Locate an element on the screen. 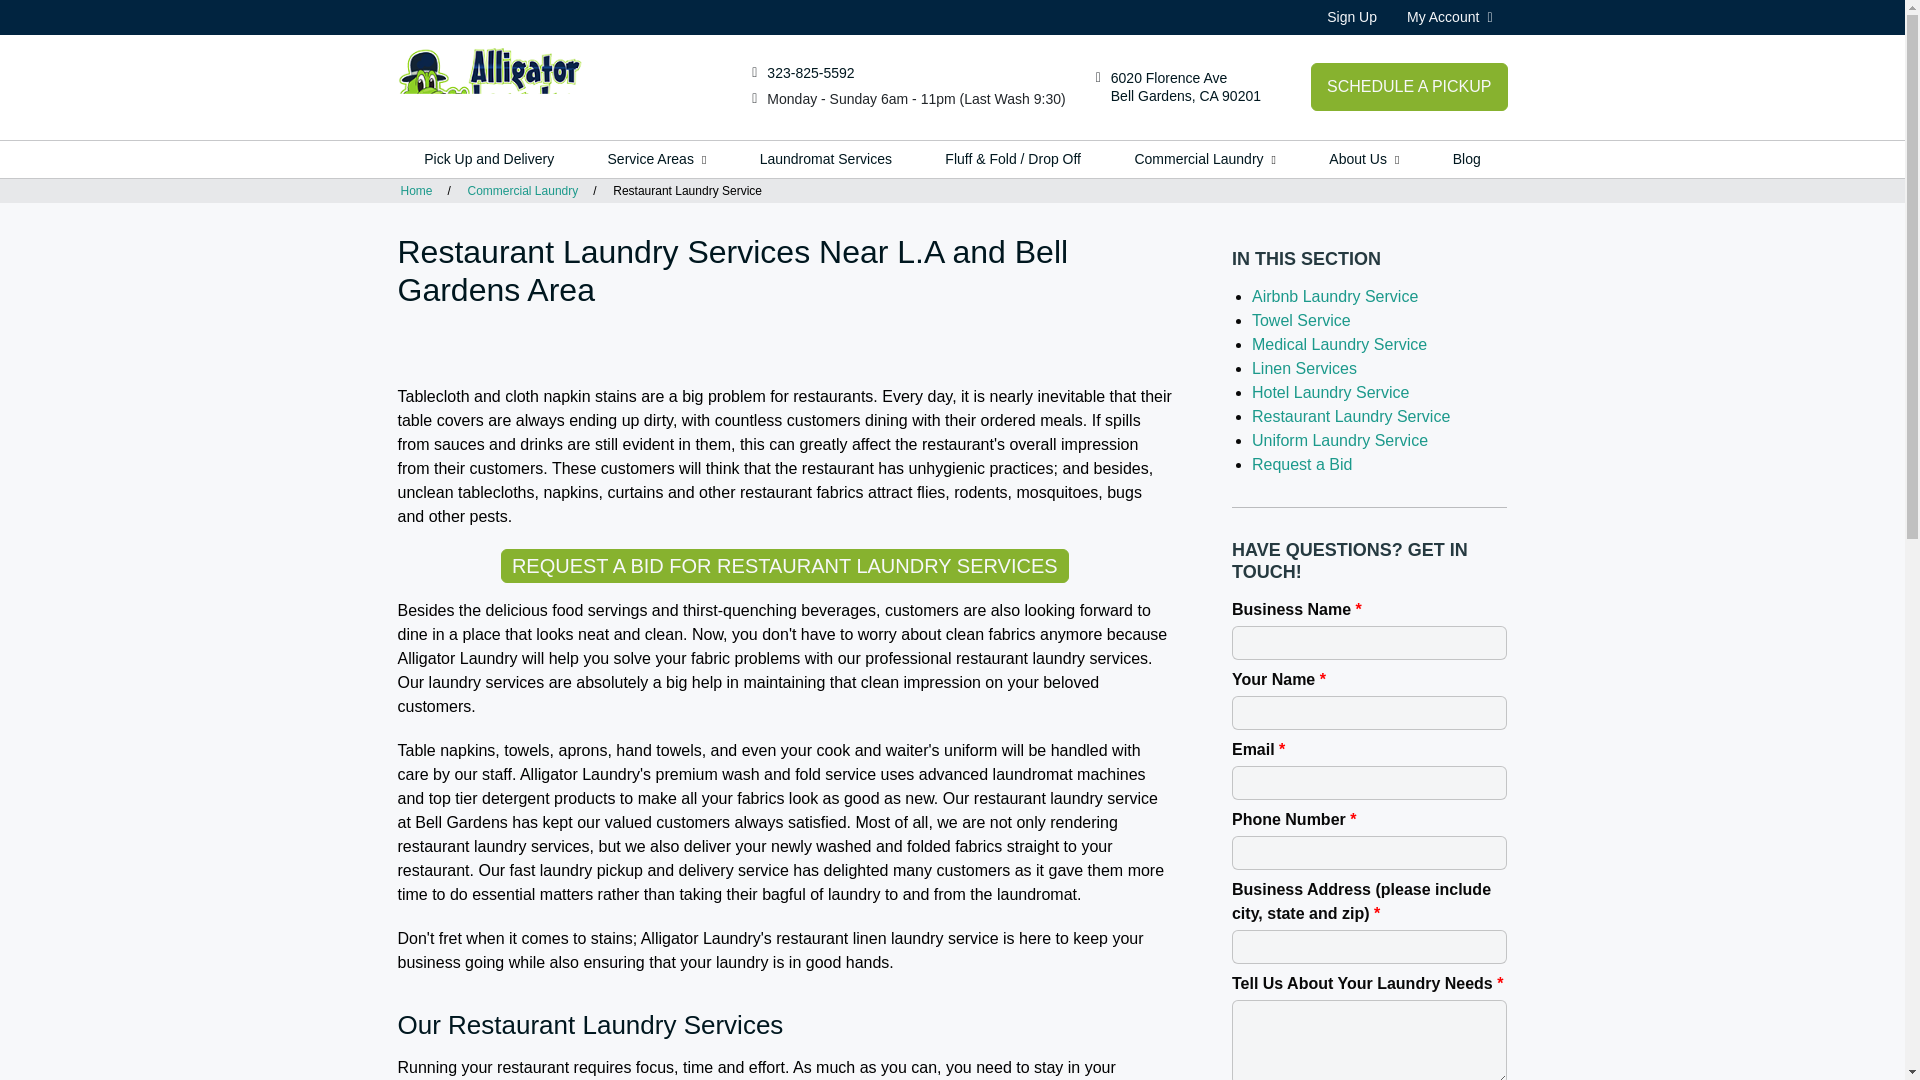 This screenshot has width=1920, height=1080. About Us is located at coordinates (1364, 160).